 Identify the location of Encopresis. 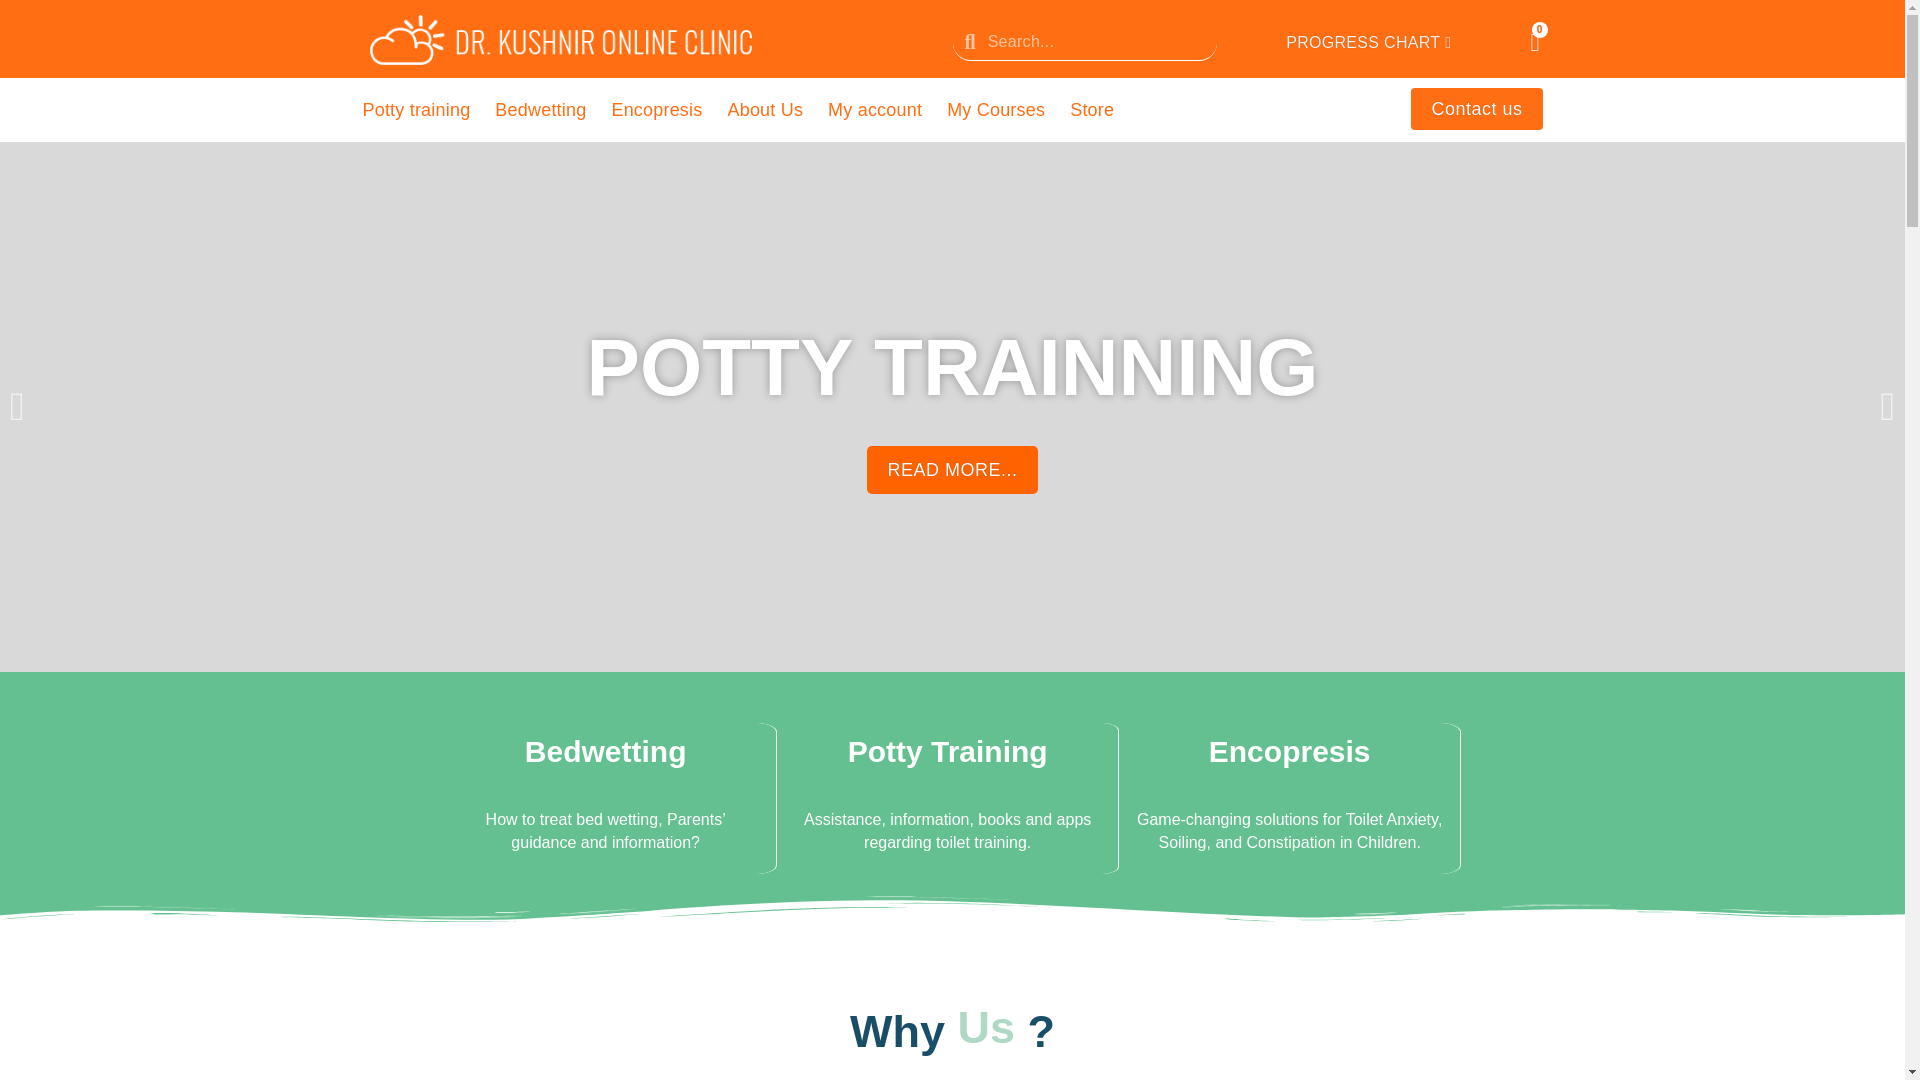
(656, 109).